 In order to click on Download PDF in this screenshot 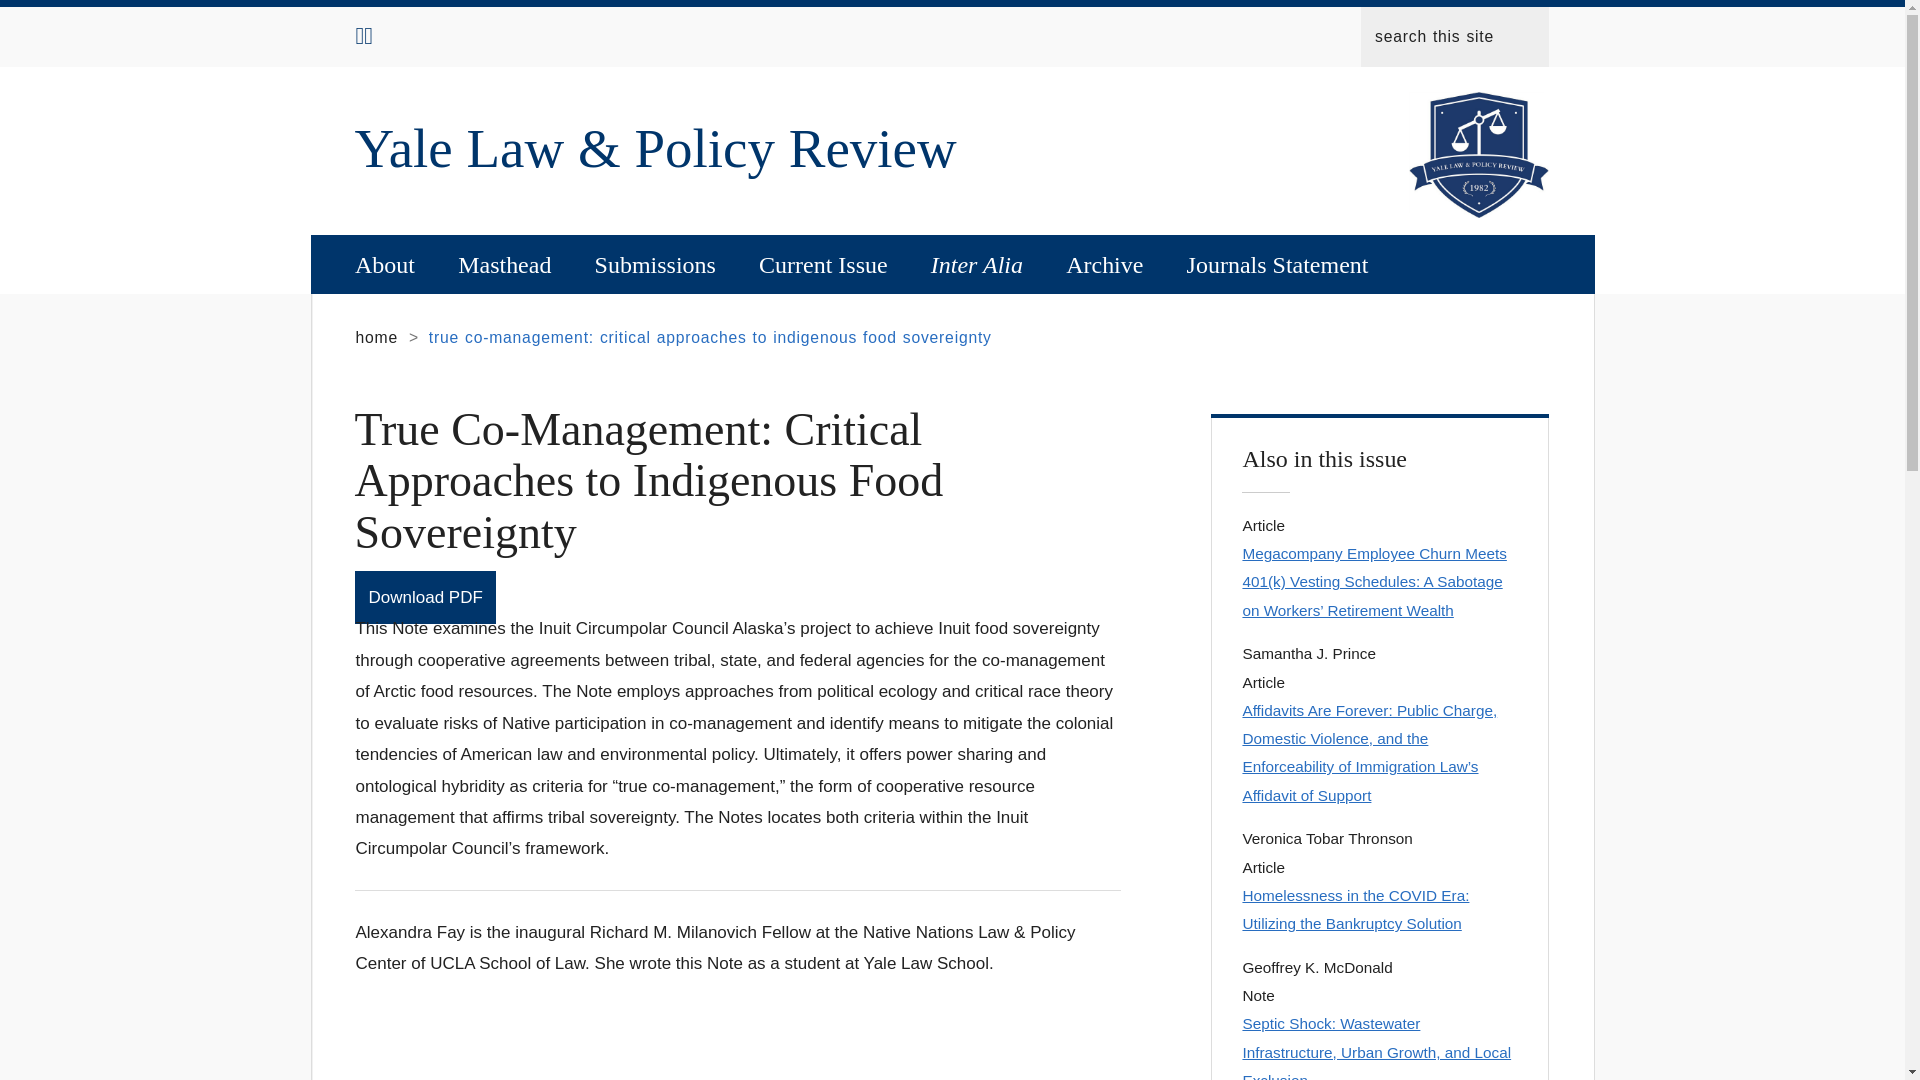, I will do `click(425, 598)`.